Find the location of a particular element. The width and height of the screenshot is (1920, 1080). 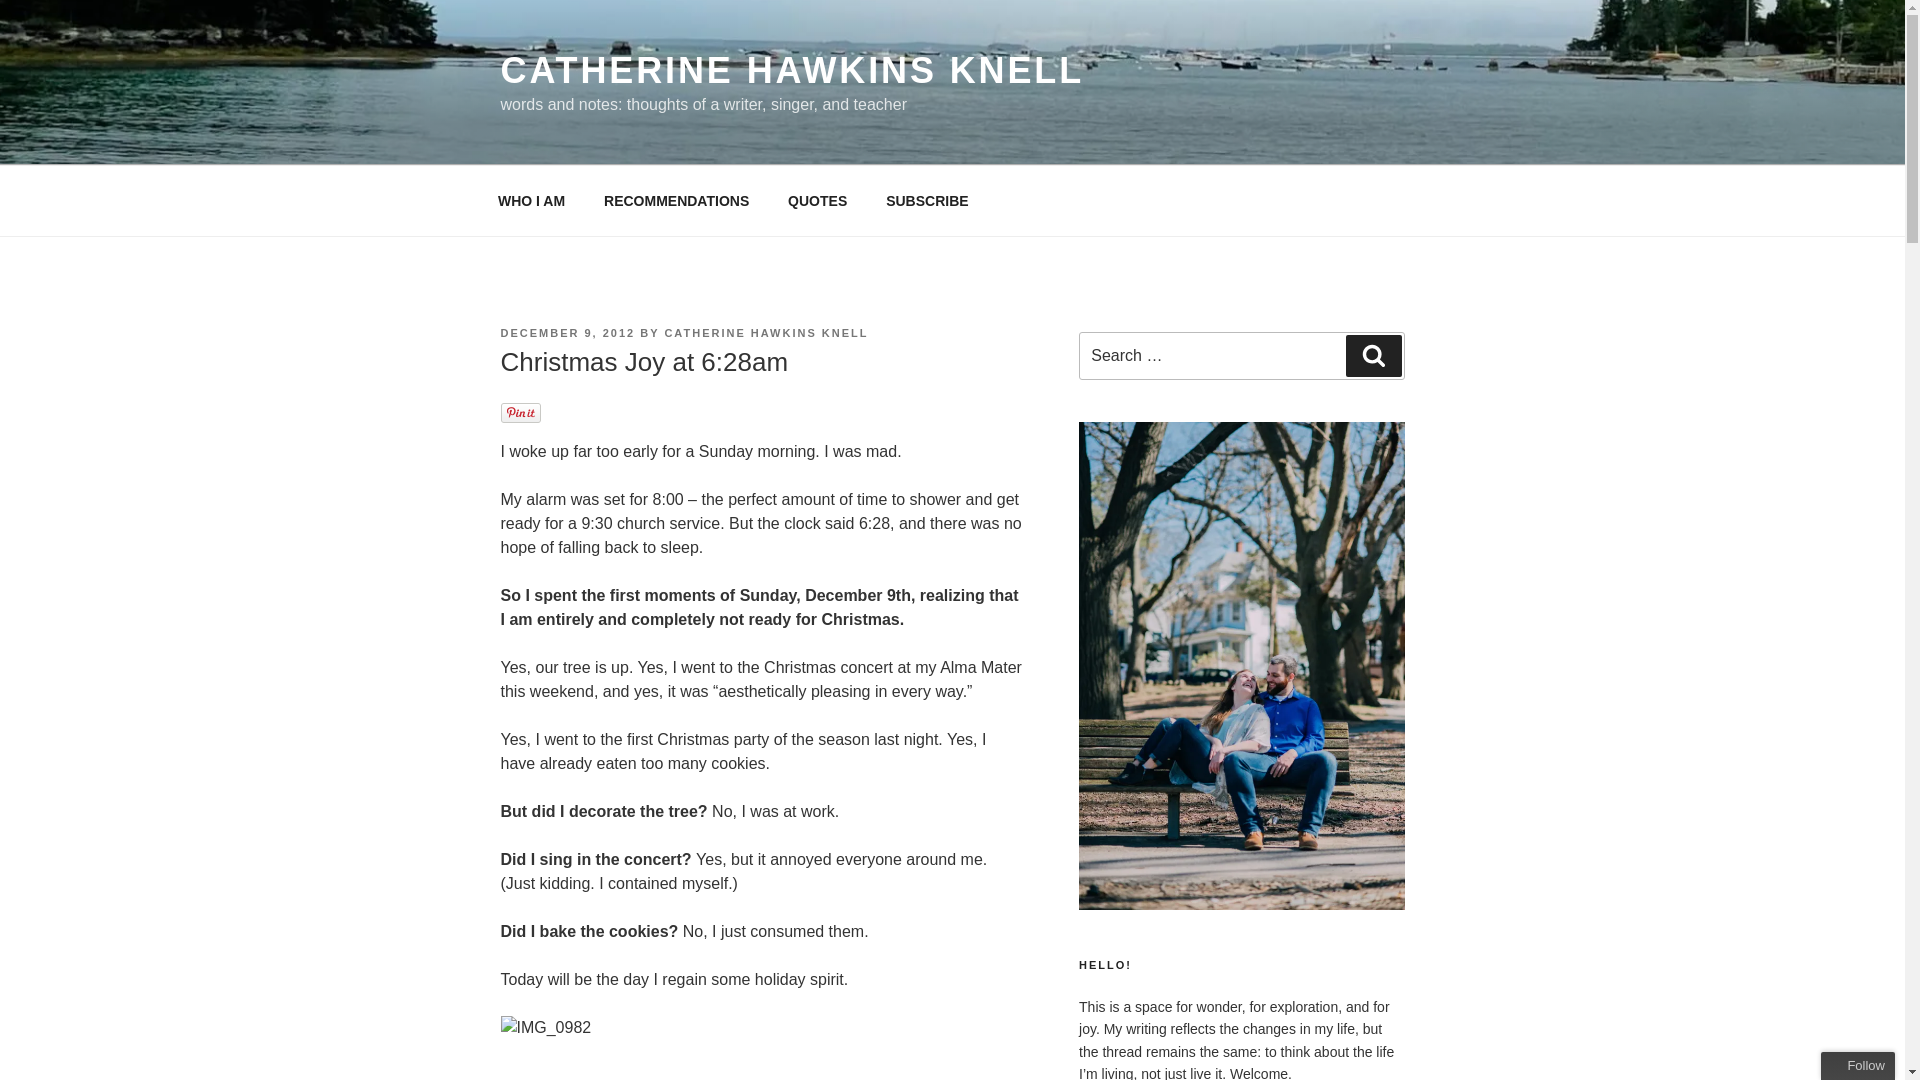

RECOMMENDATIONS is located at coordinates (676, 200).